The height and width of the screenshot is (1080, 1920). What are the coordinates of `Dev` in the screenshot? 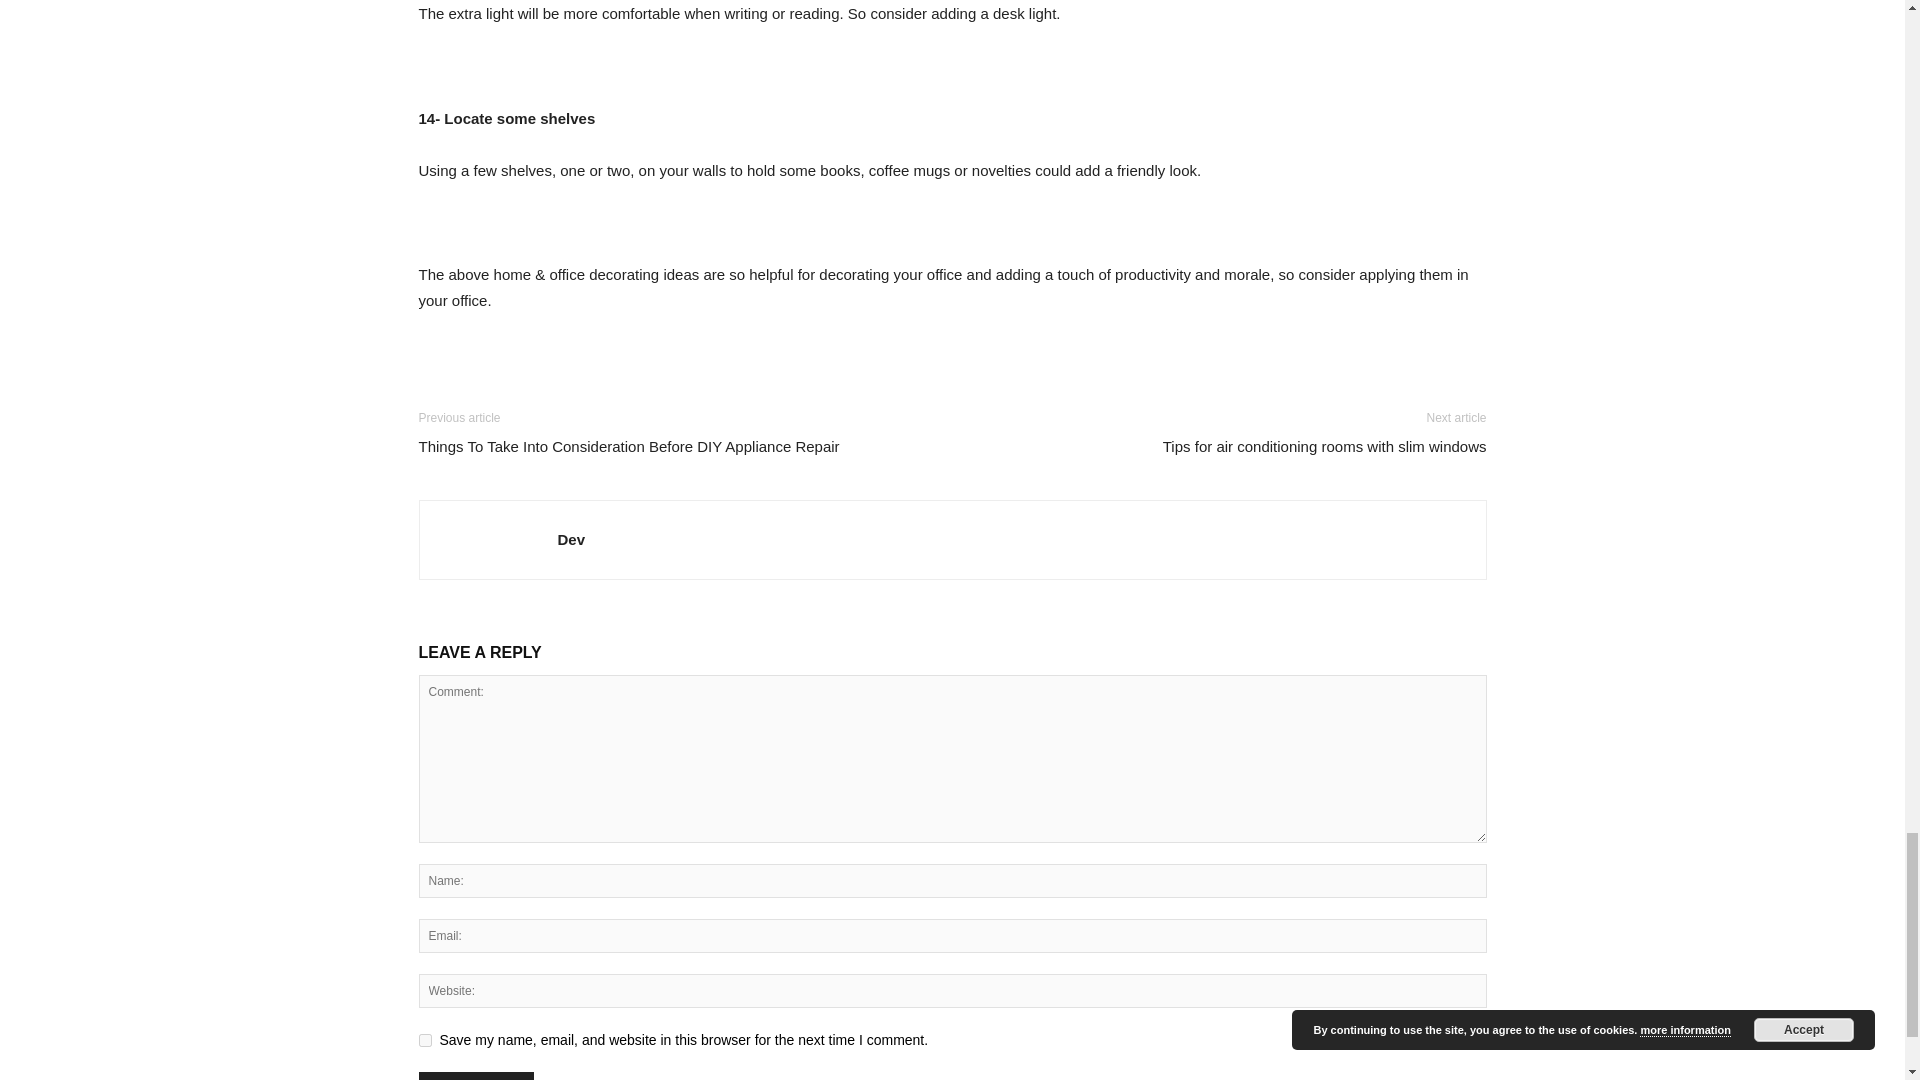 It's located at (572, 539).